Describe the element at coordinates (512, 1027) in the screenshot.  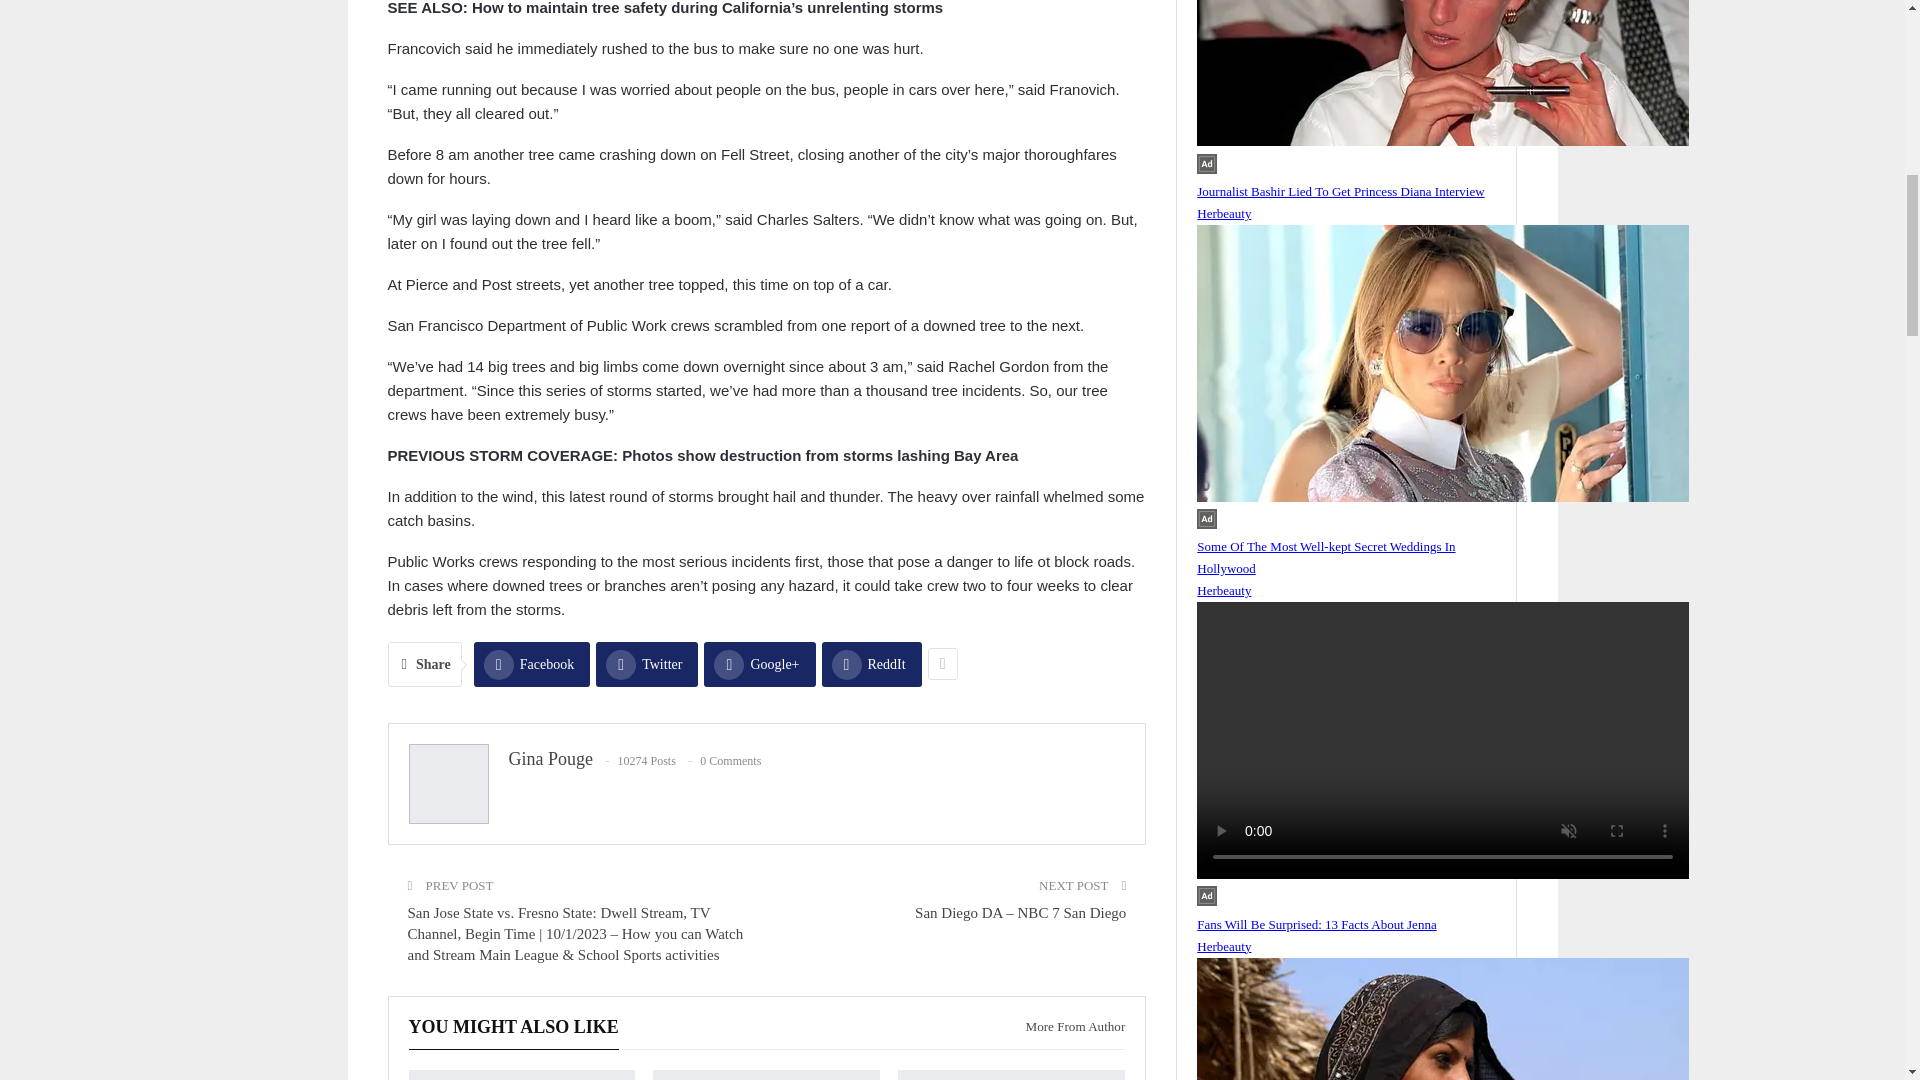
I see `YOU MIGHT ALSO LIKE` at that location.